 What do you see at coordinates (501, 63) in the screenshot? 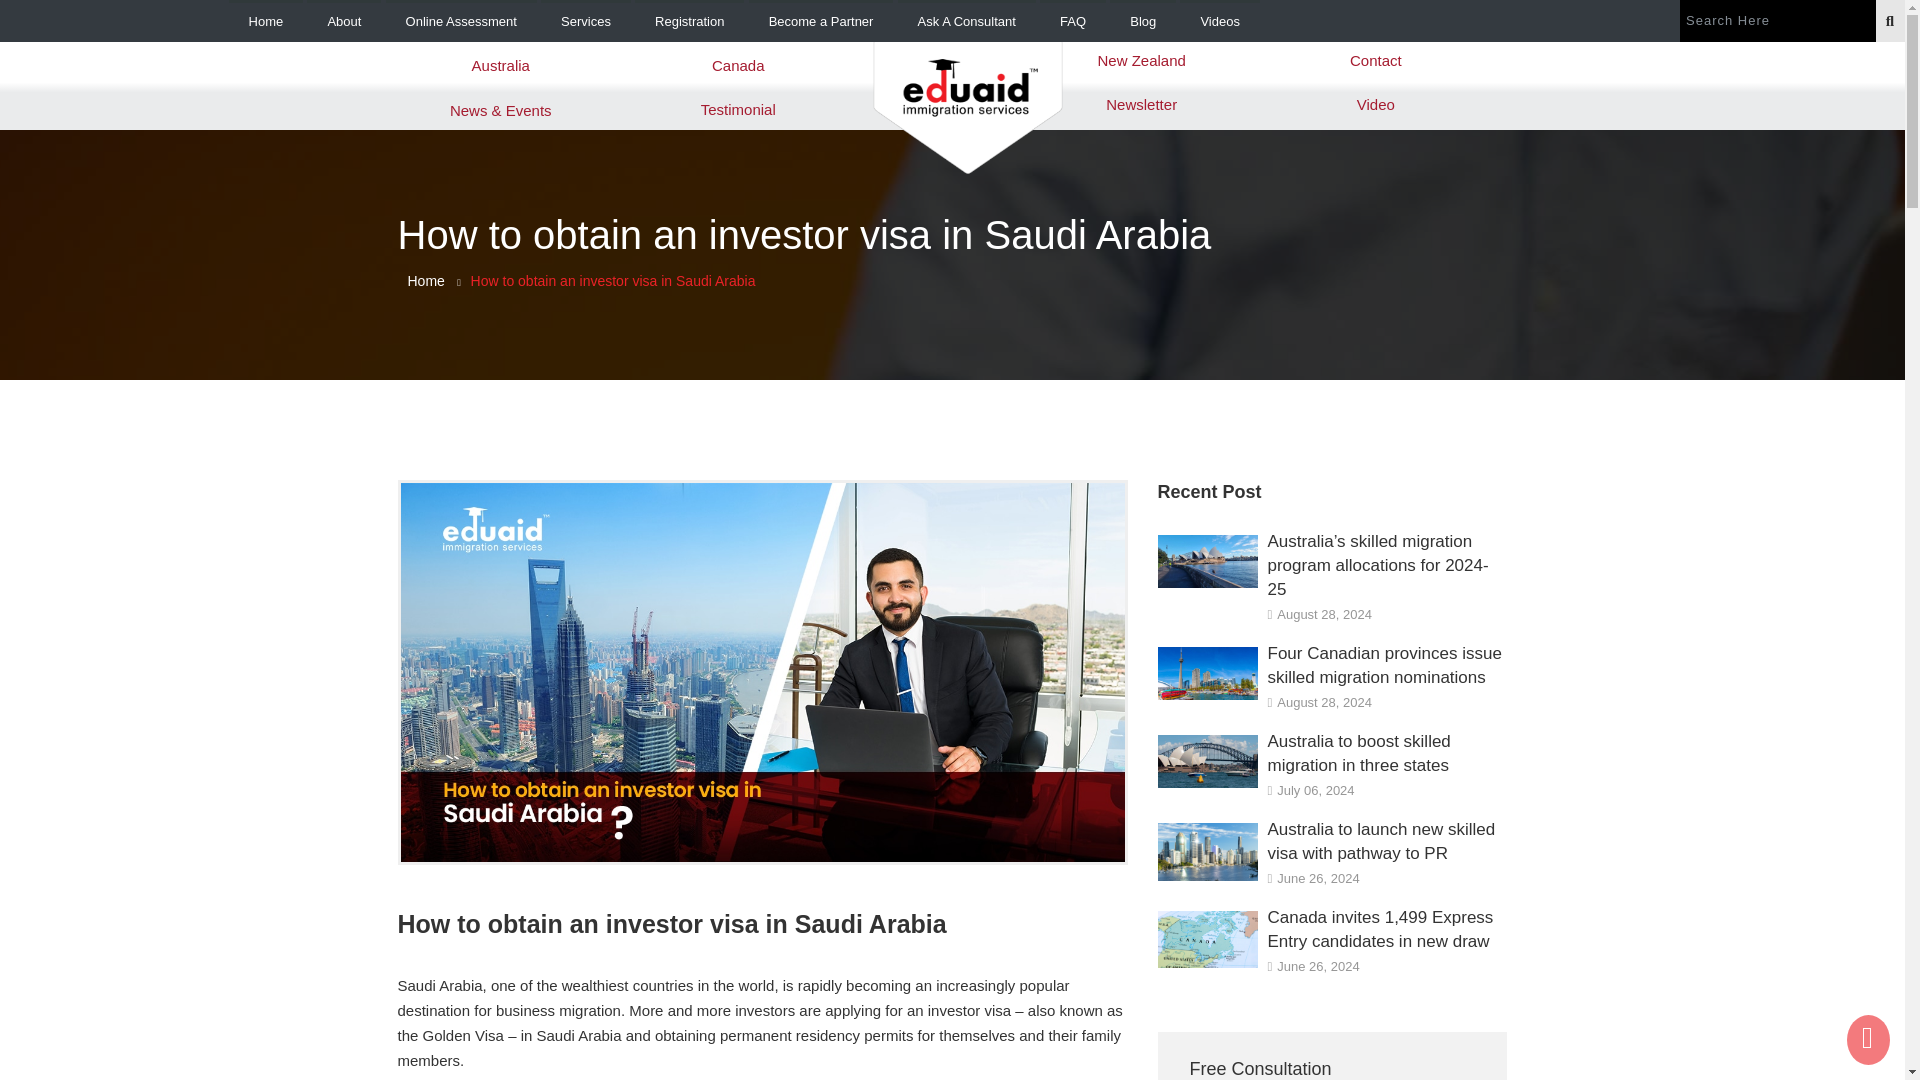
I see `Australia` at bounding box center [501, 63].